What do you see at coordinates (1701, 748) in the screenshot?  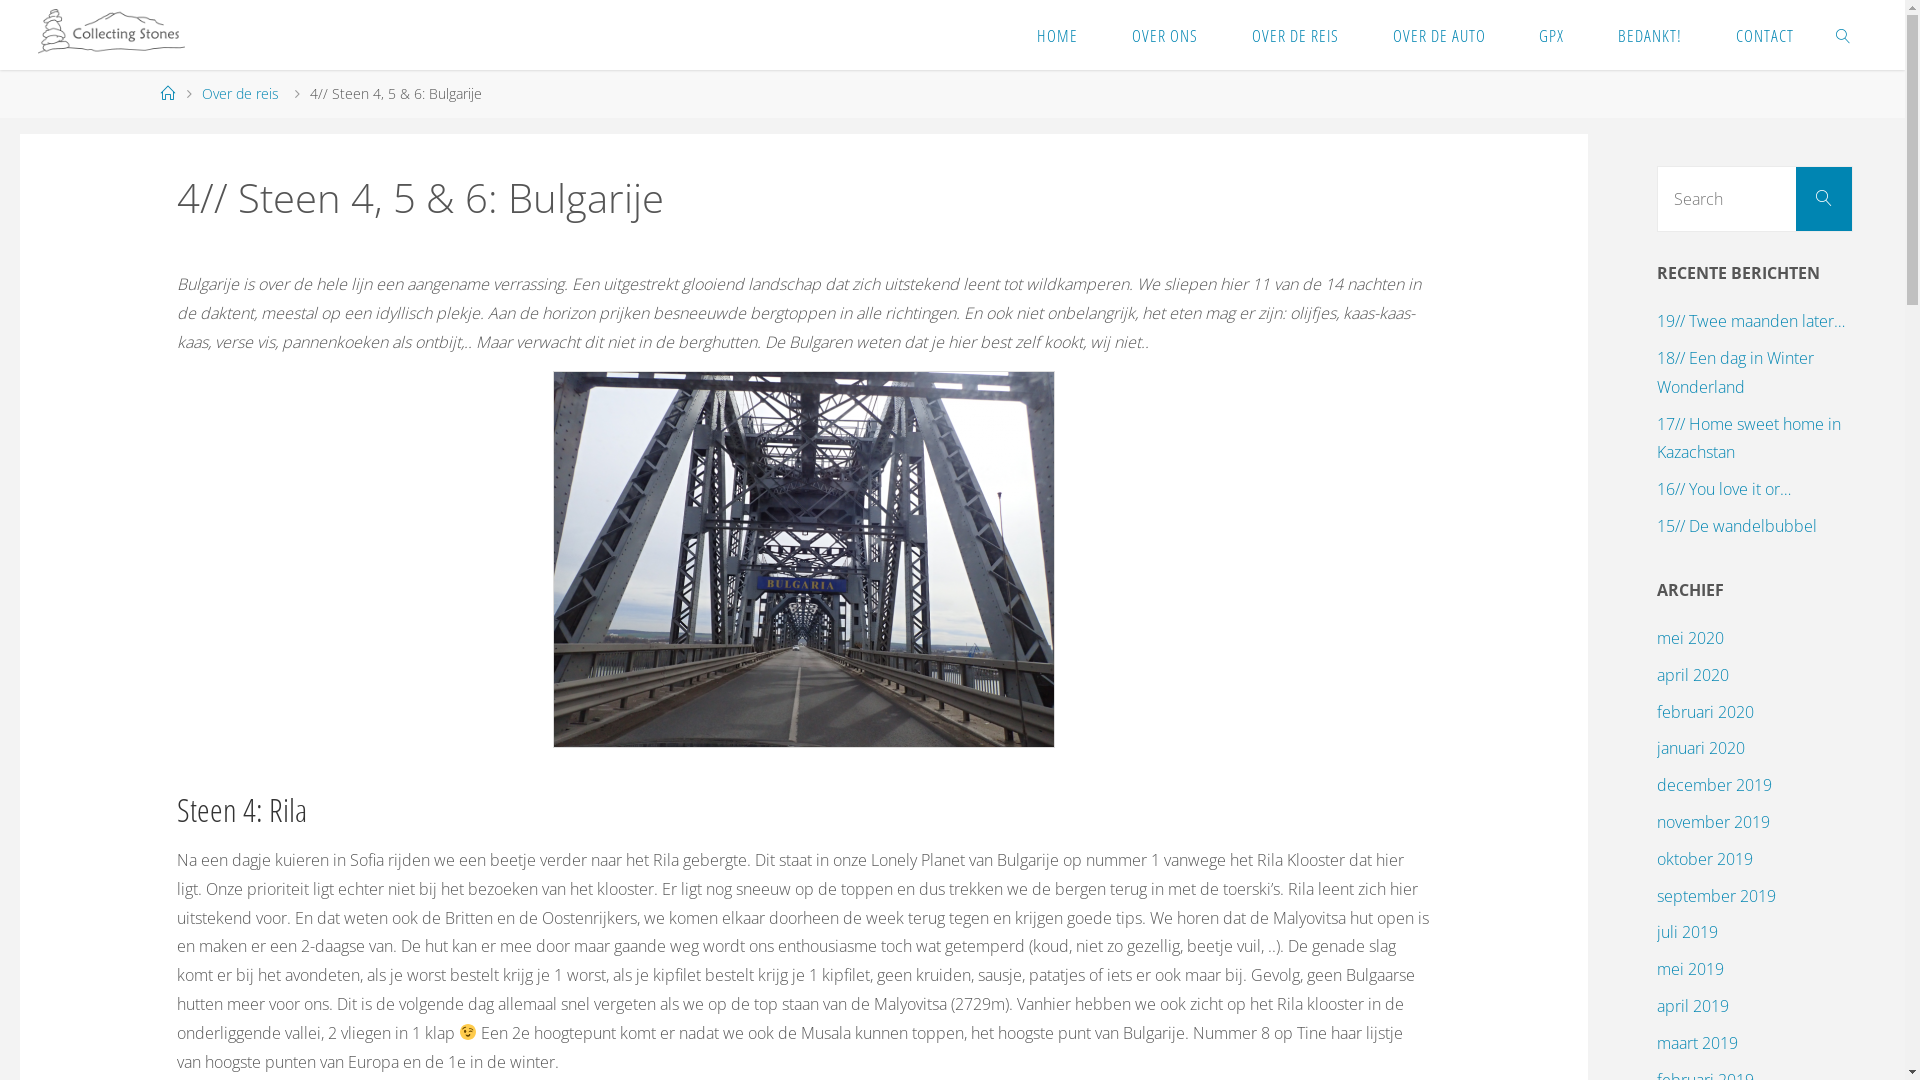 I see `januari 2020` at bounding box center [1701, 748].